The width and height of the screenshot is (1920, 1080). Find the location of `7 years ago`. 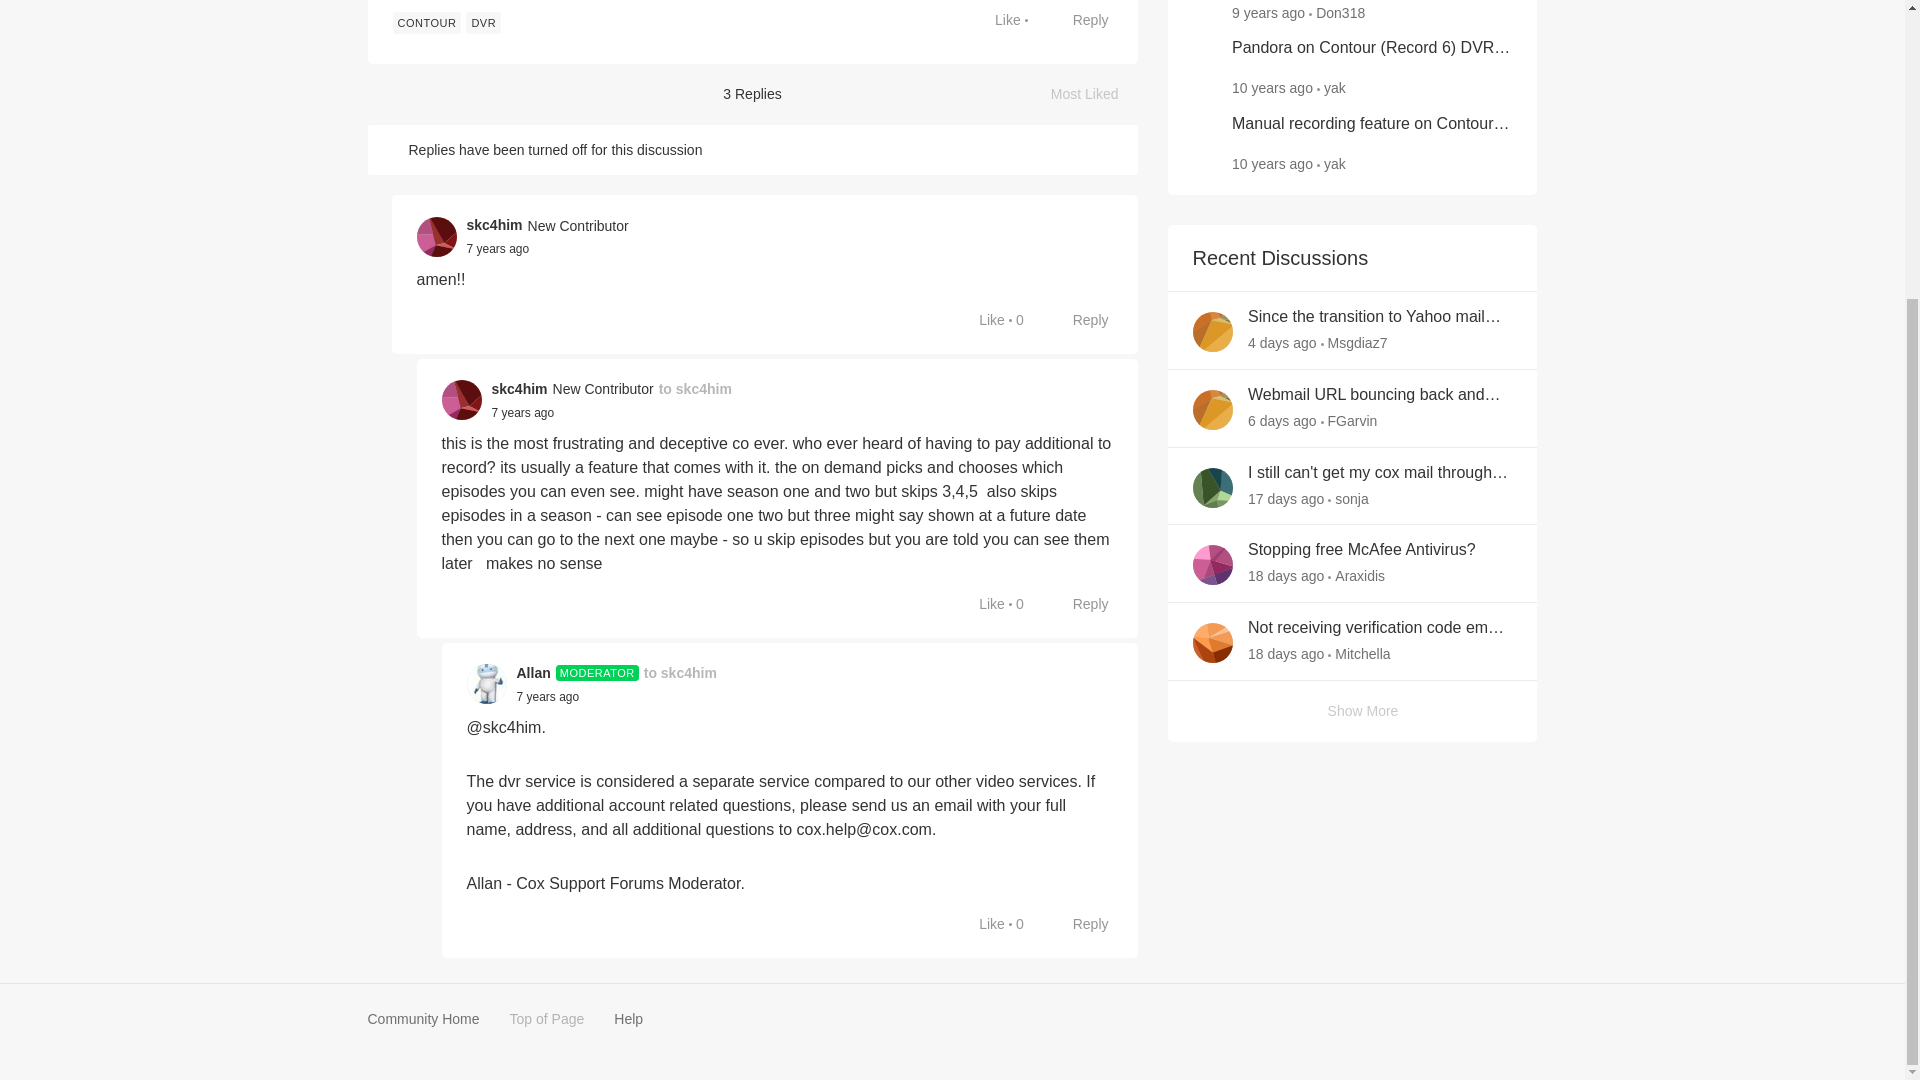

7 years ago is located at coordinates (1094, 94).